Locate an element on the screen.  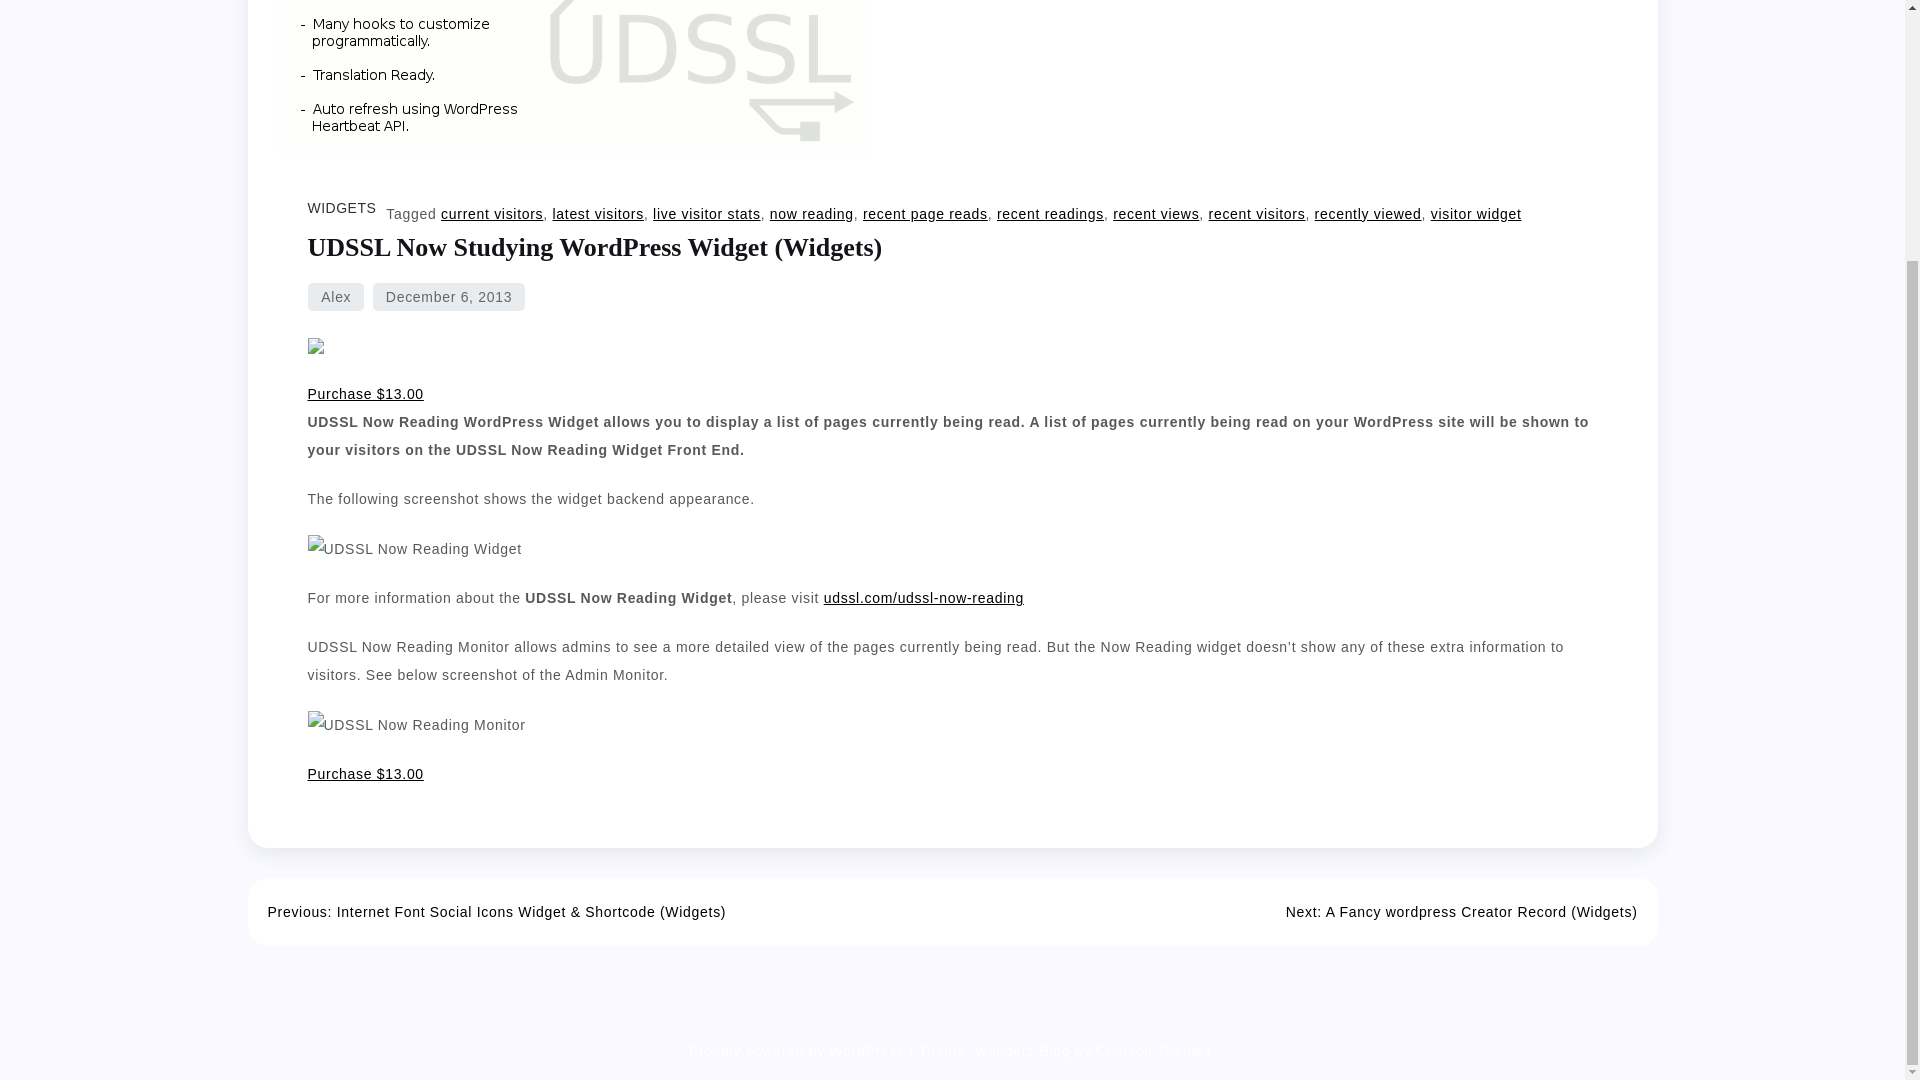
live visitor stats is located at coordinates (706, 214).